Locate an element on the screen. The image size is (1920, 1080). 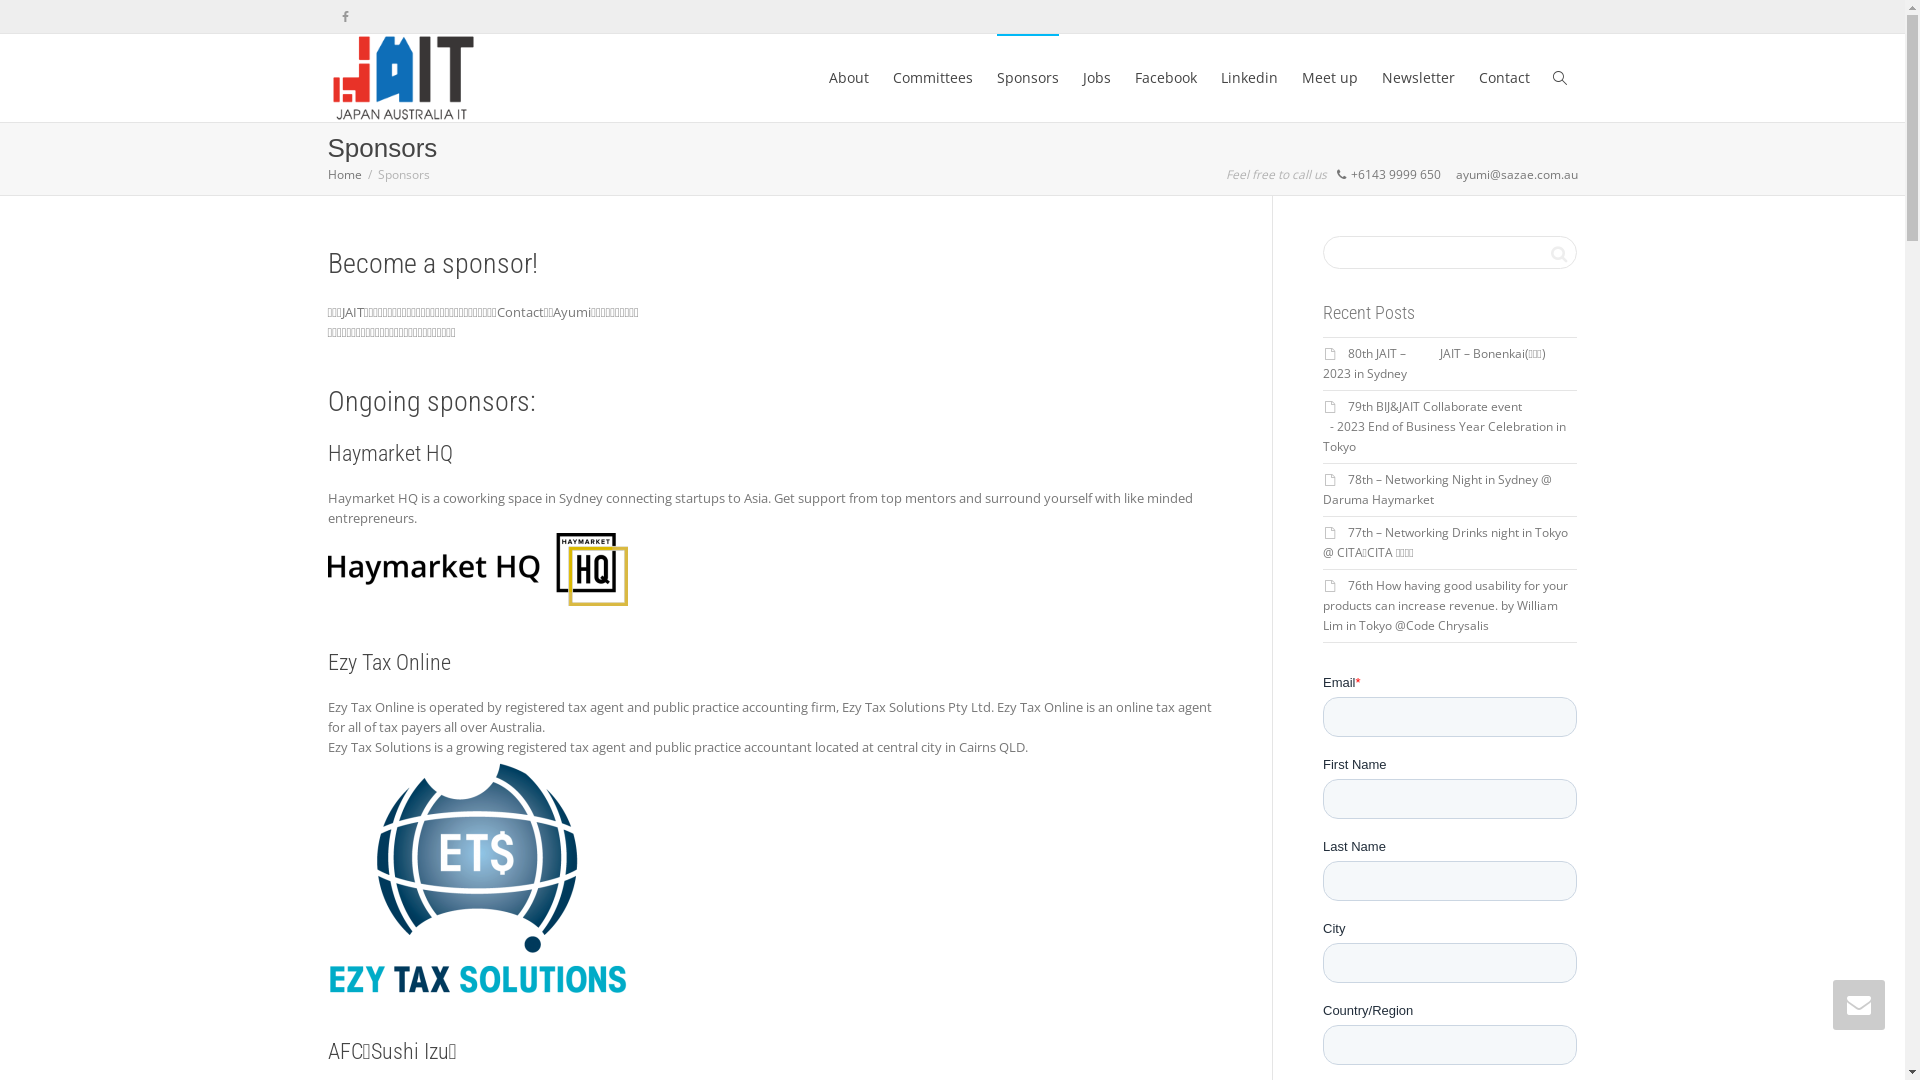
Ezy Tax Online is located at coordinates (390, 662).